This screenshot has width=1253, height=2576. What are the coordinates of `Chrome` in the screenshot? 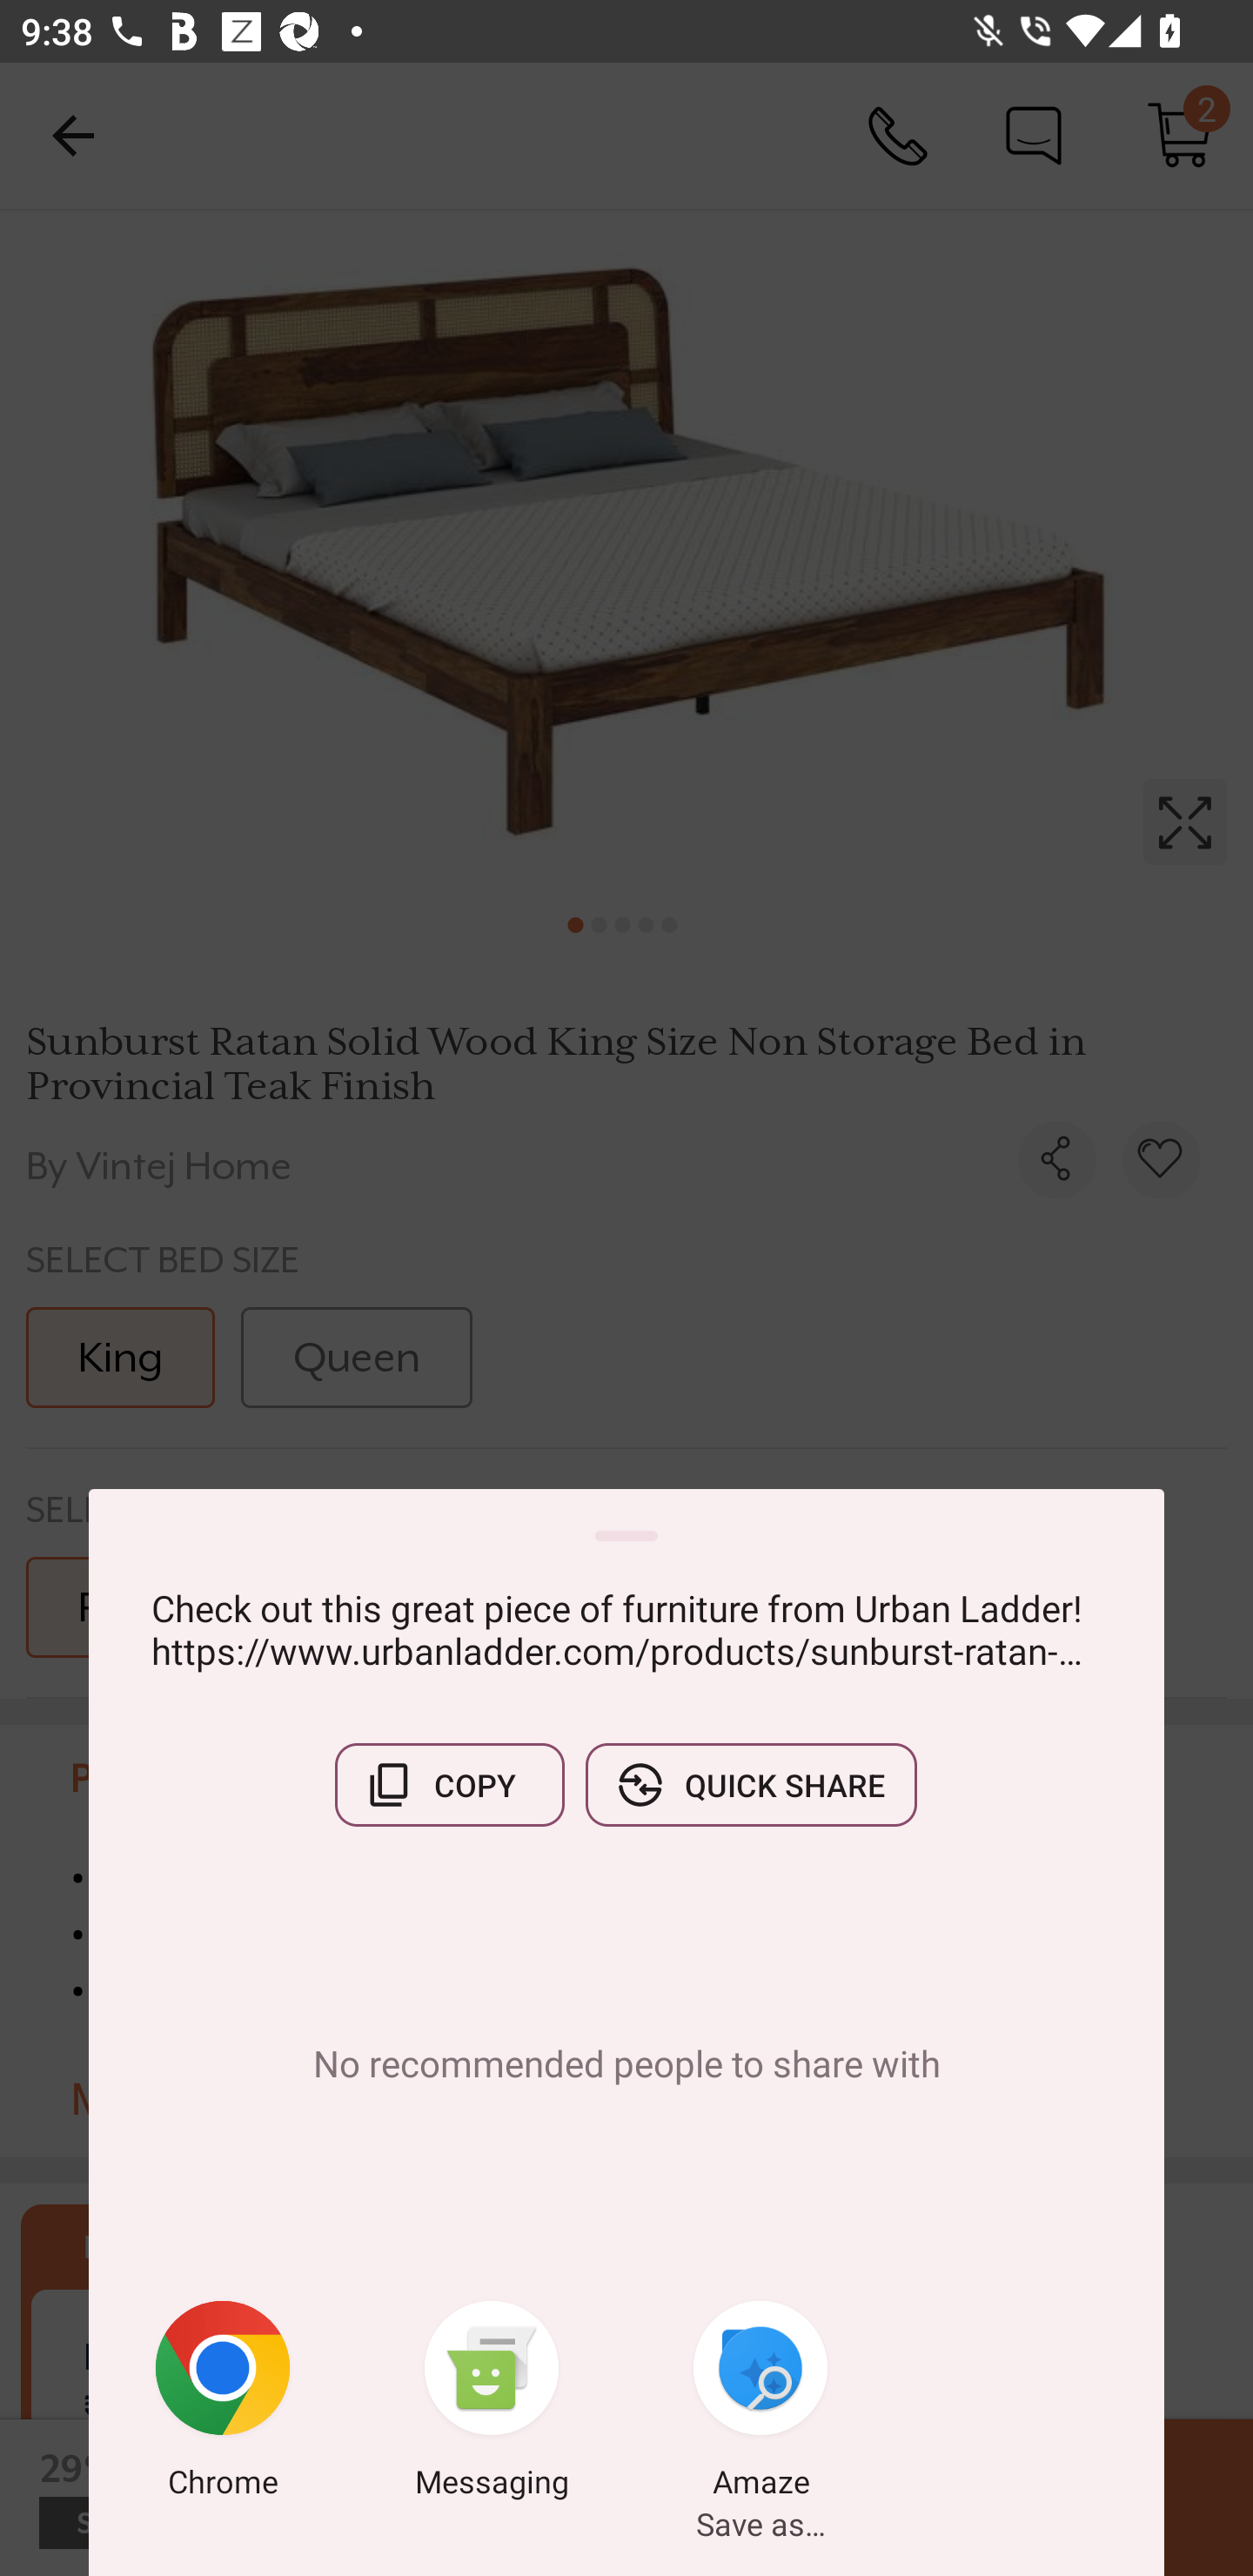 It's located at (223, 2405).